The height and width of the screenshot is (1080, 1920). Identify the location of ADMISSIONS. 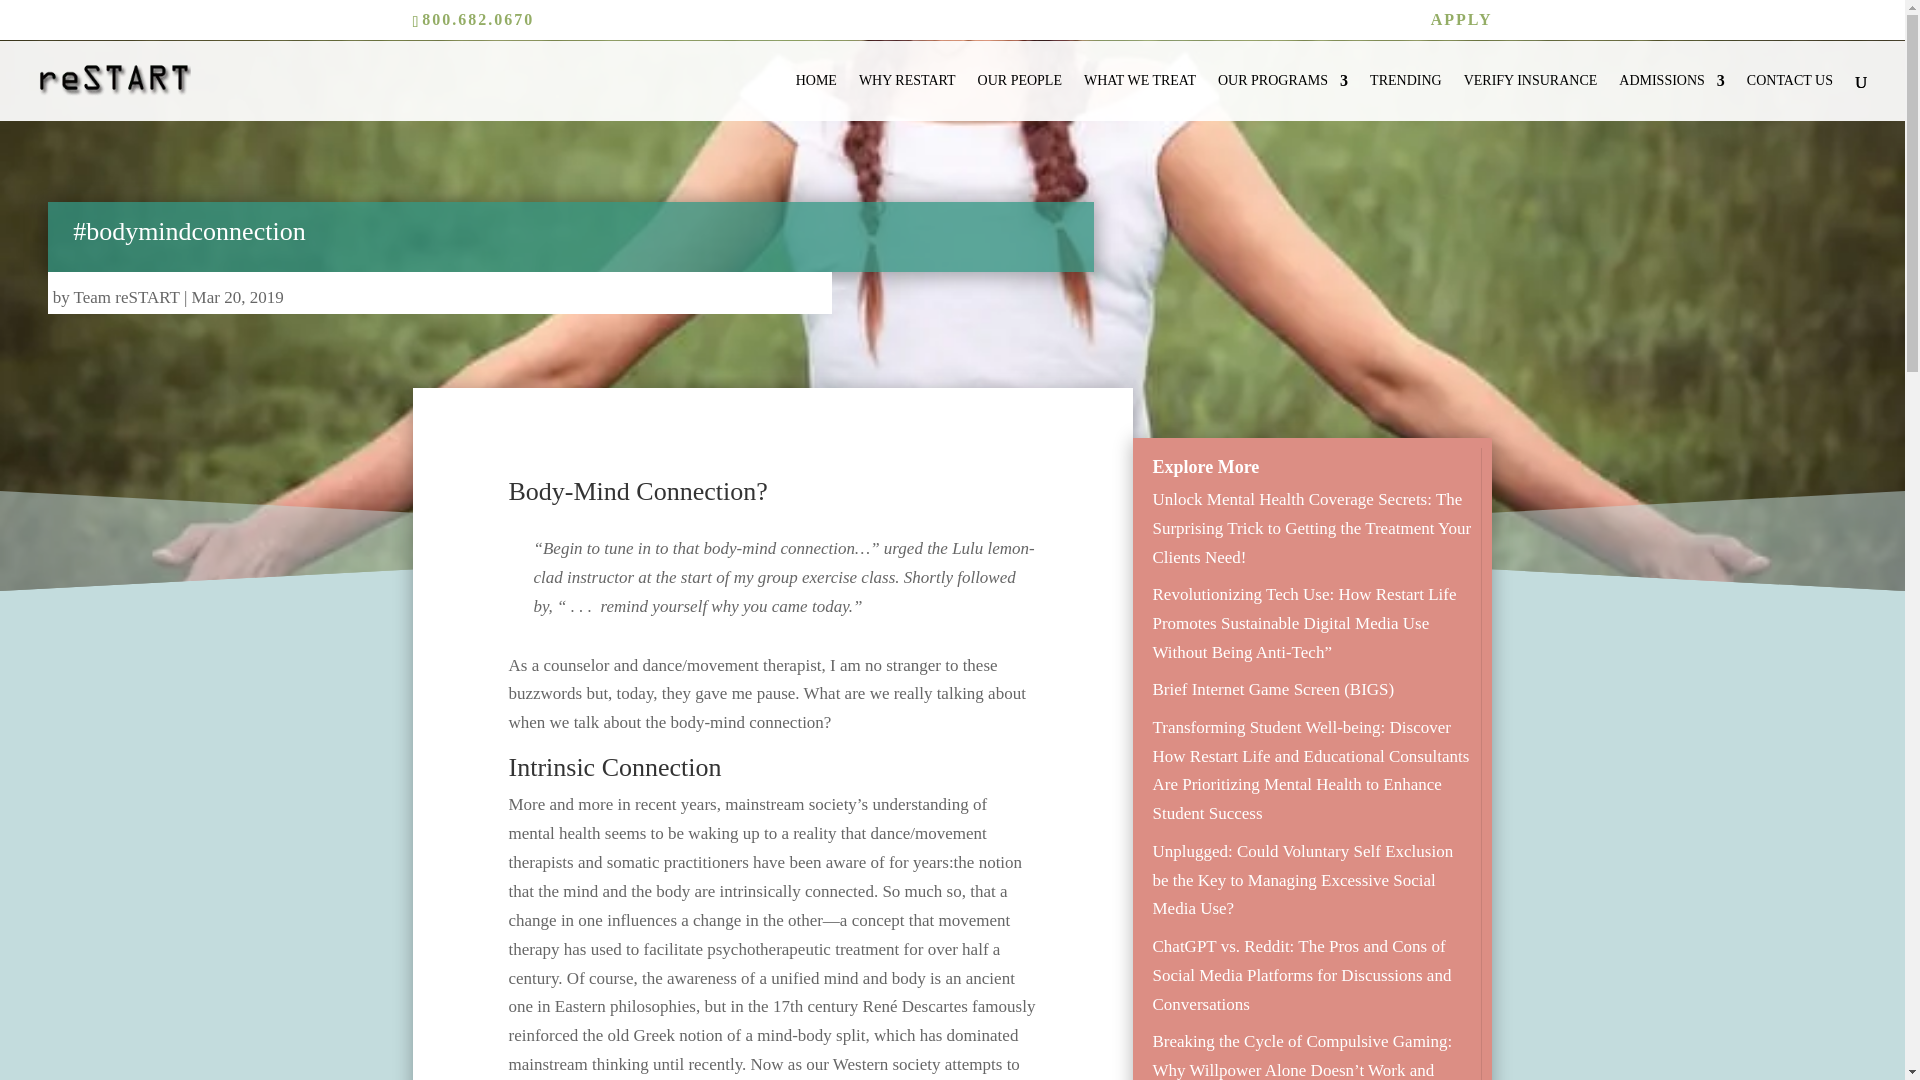
(1671, 97).